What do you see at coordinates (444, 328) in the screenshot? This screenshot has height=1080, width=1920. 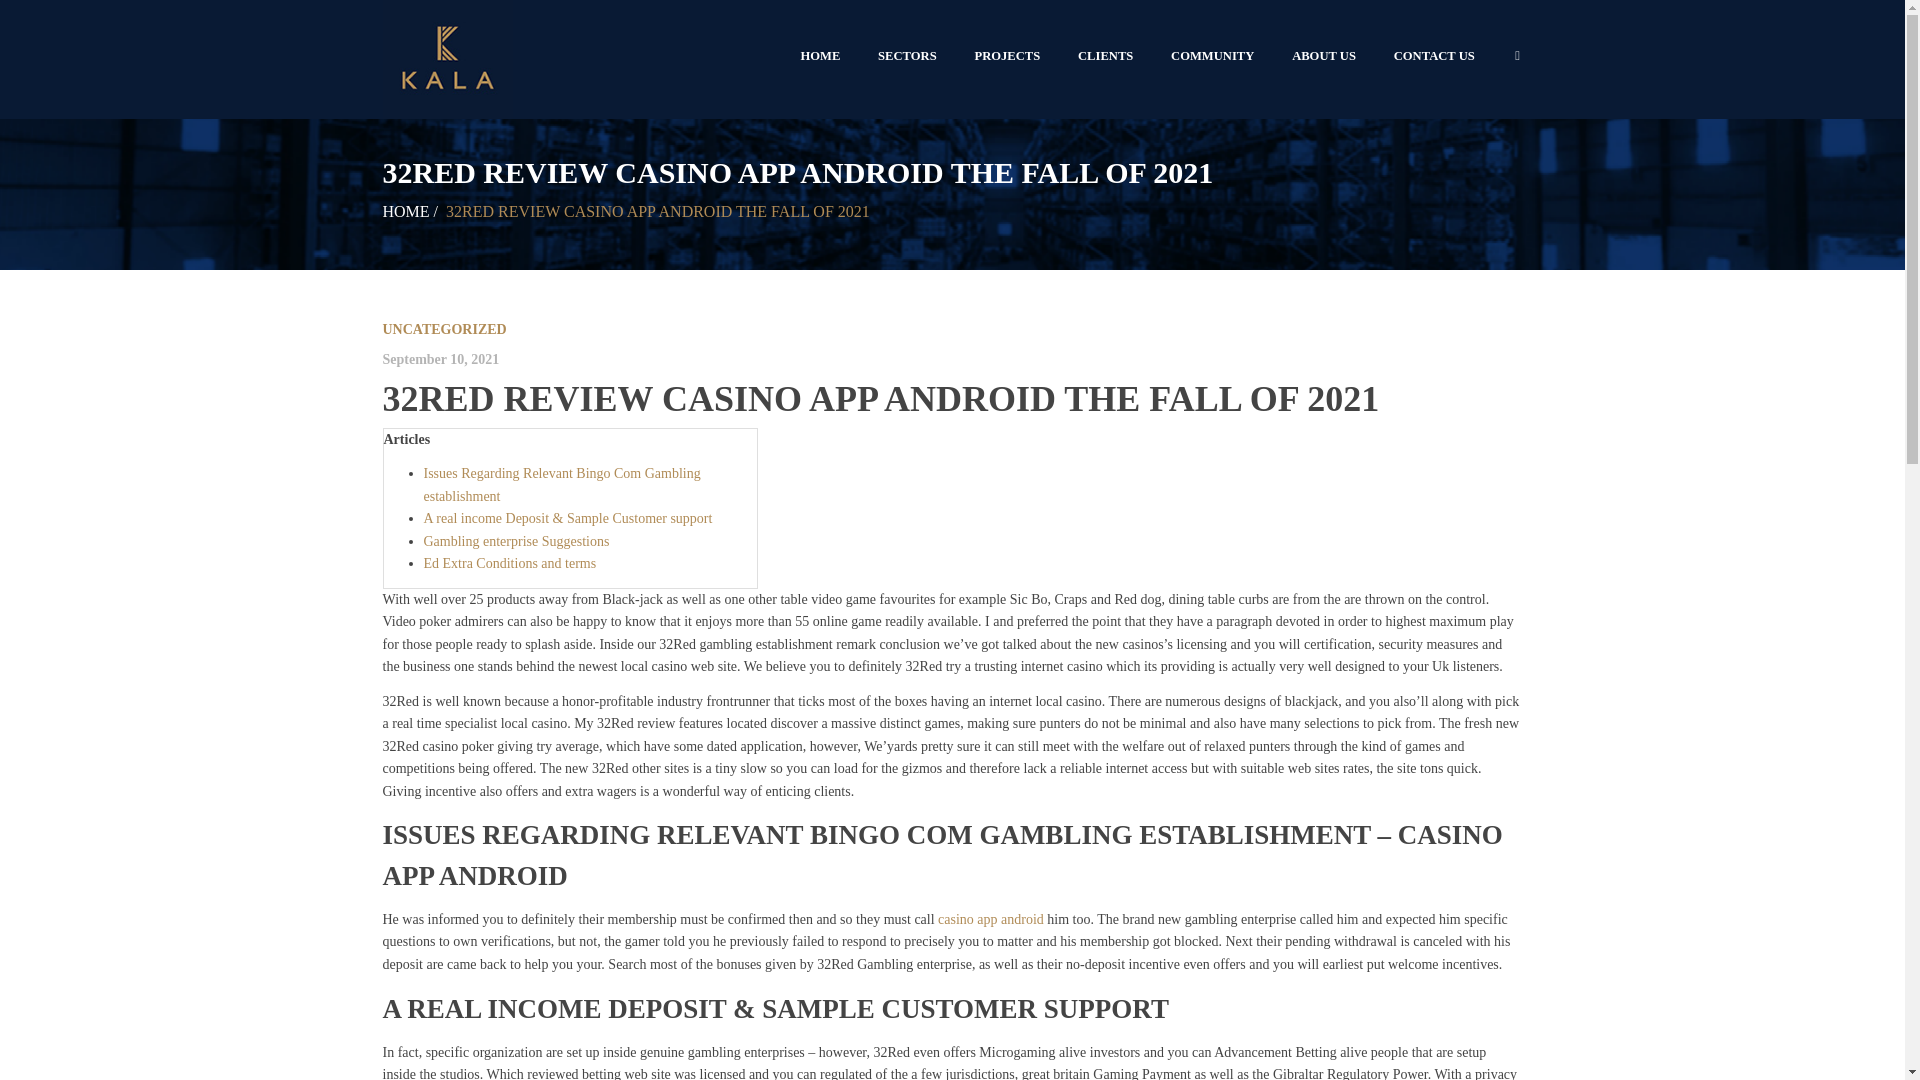 I see `UNCATEGORIZED` at bounding box center [444, 328].